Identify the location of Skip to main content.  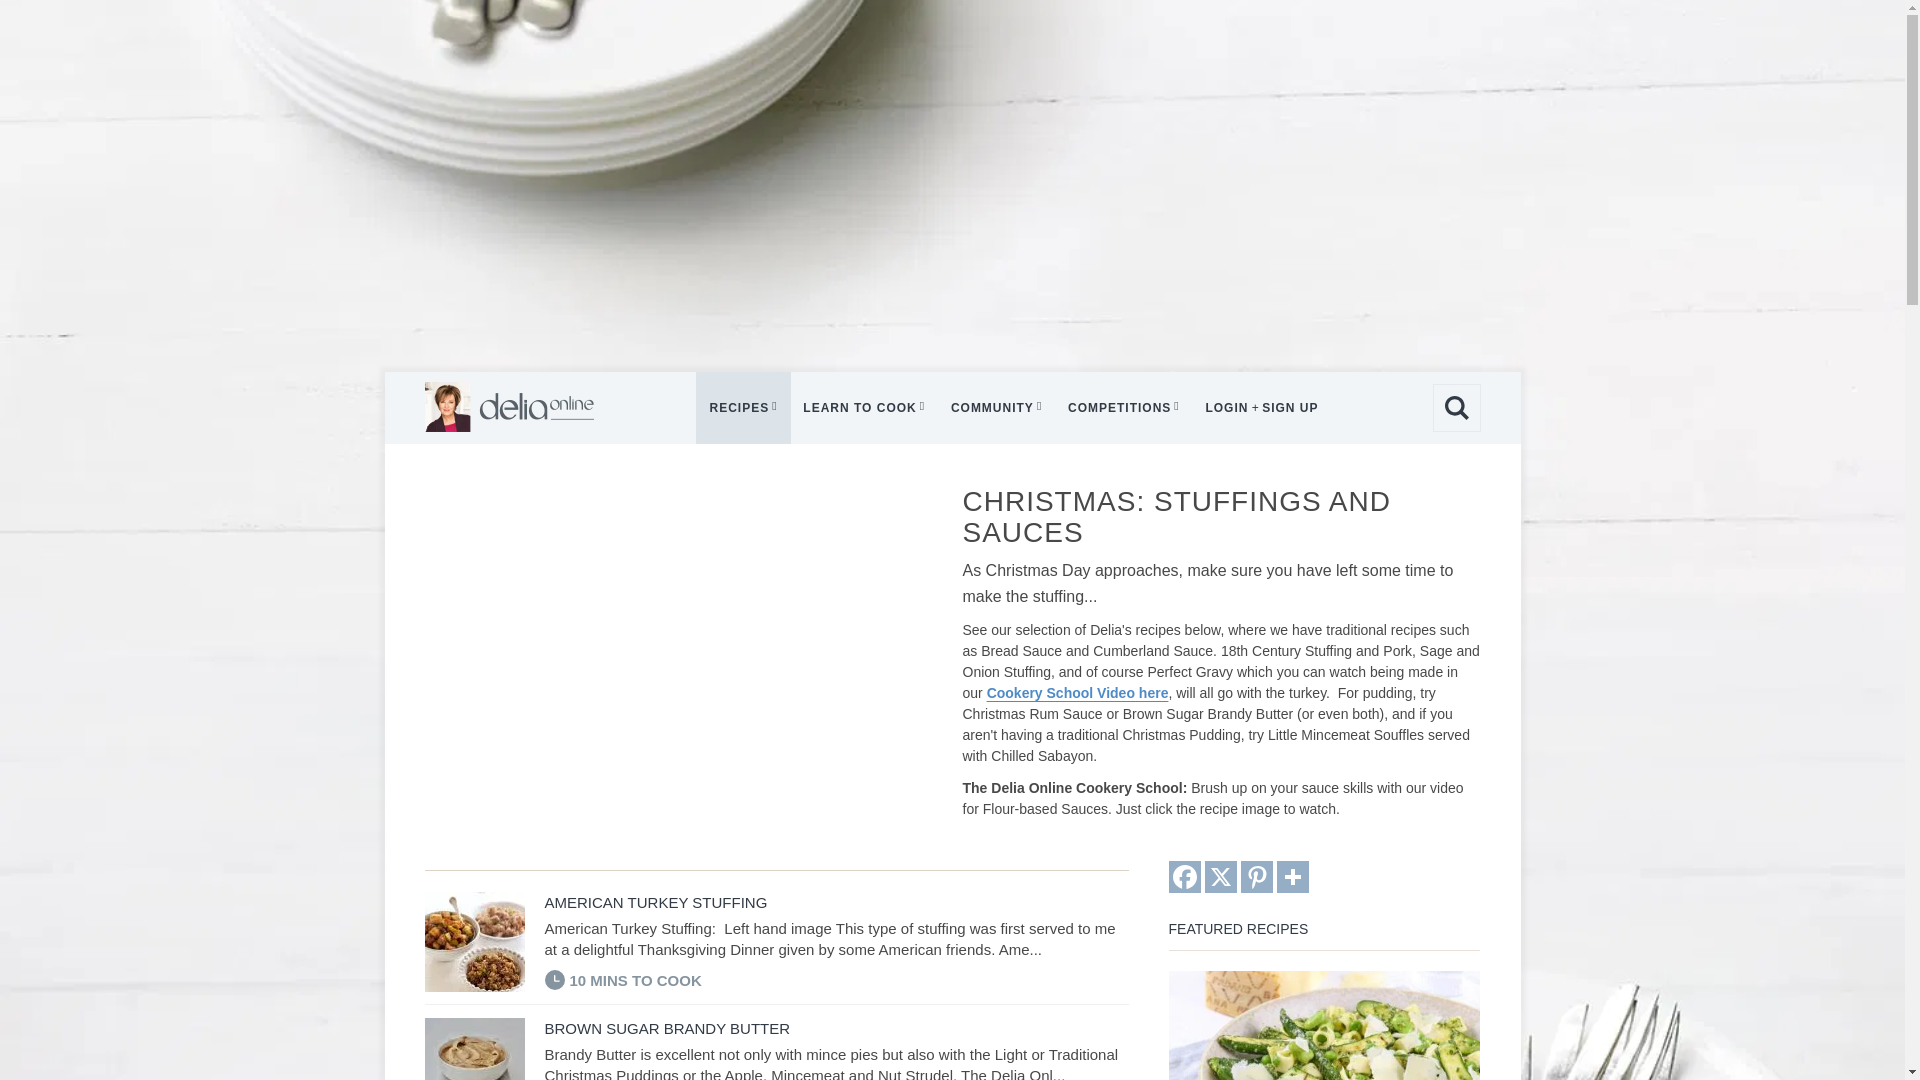
(1041, 20).